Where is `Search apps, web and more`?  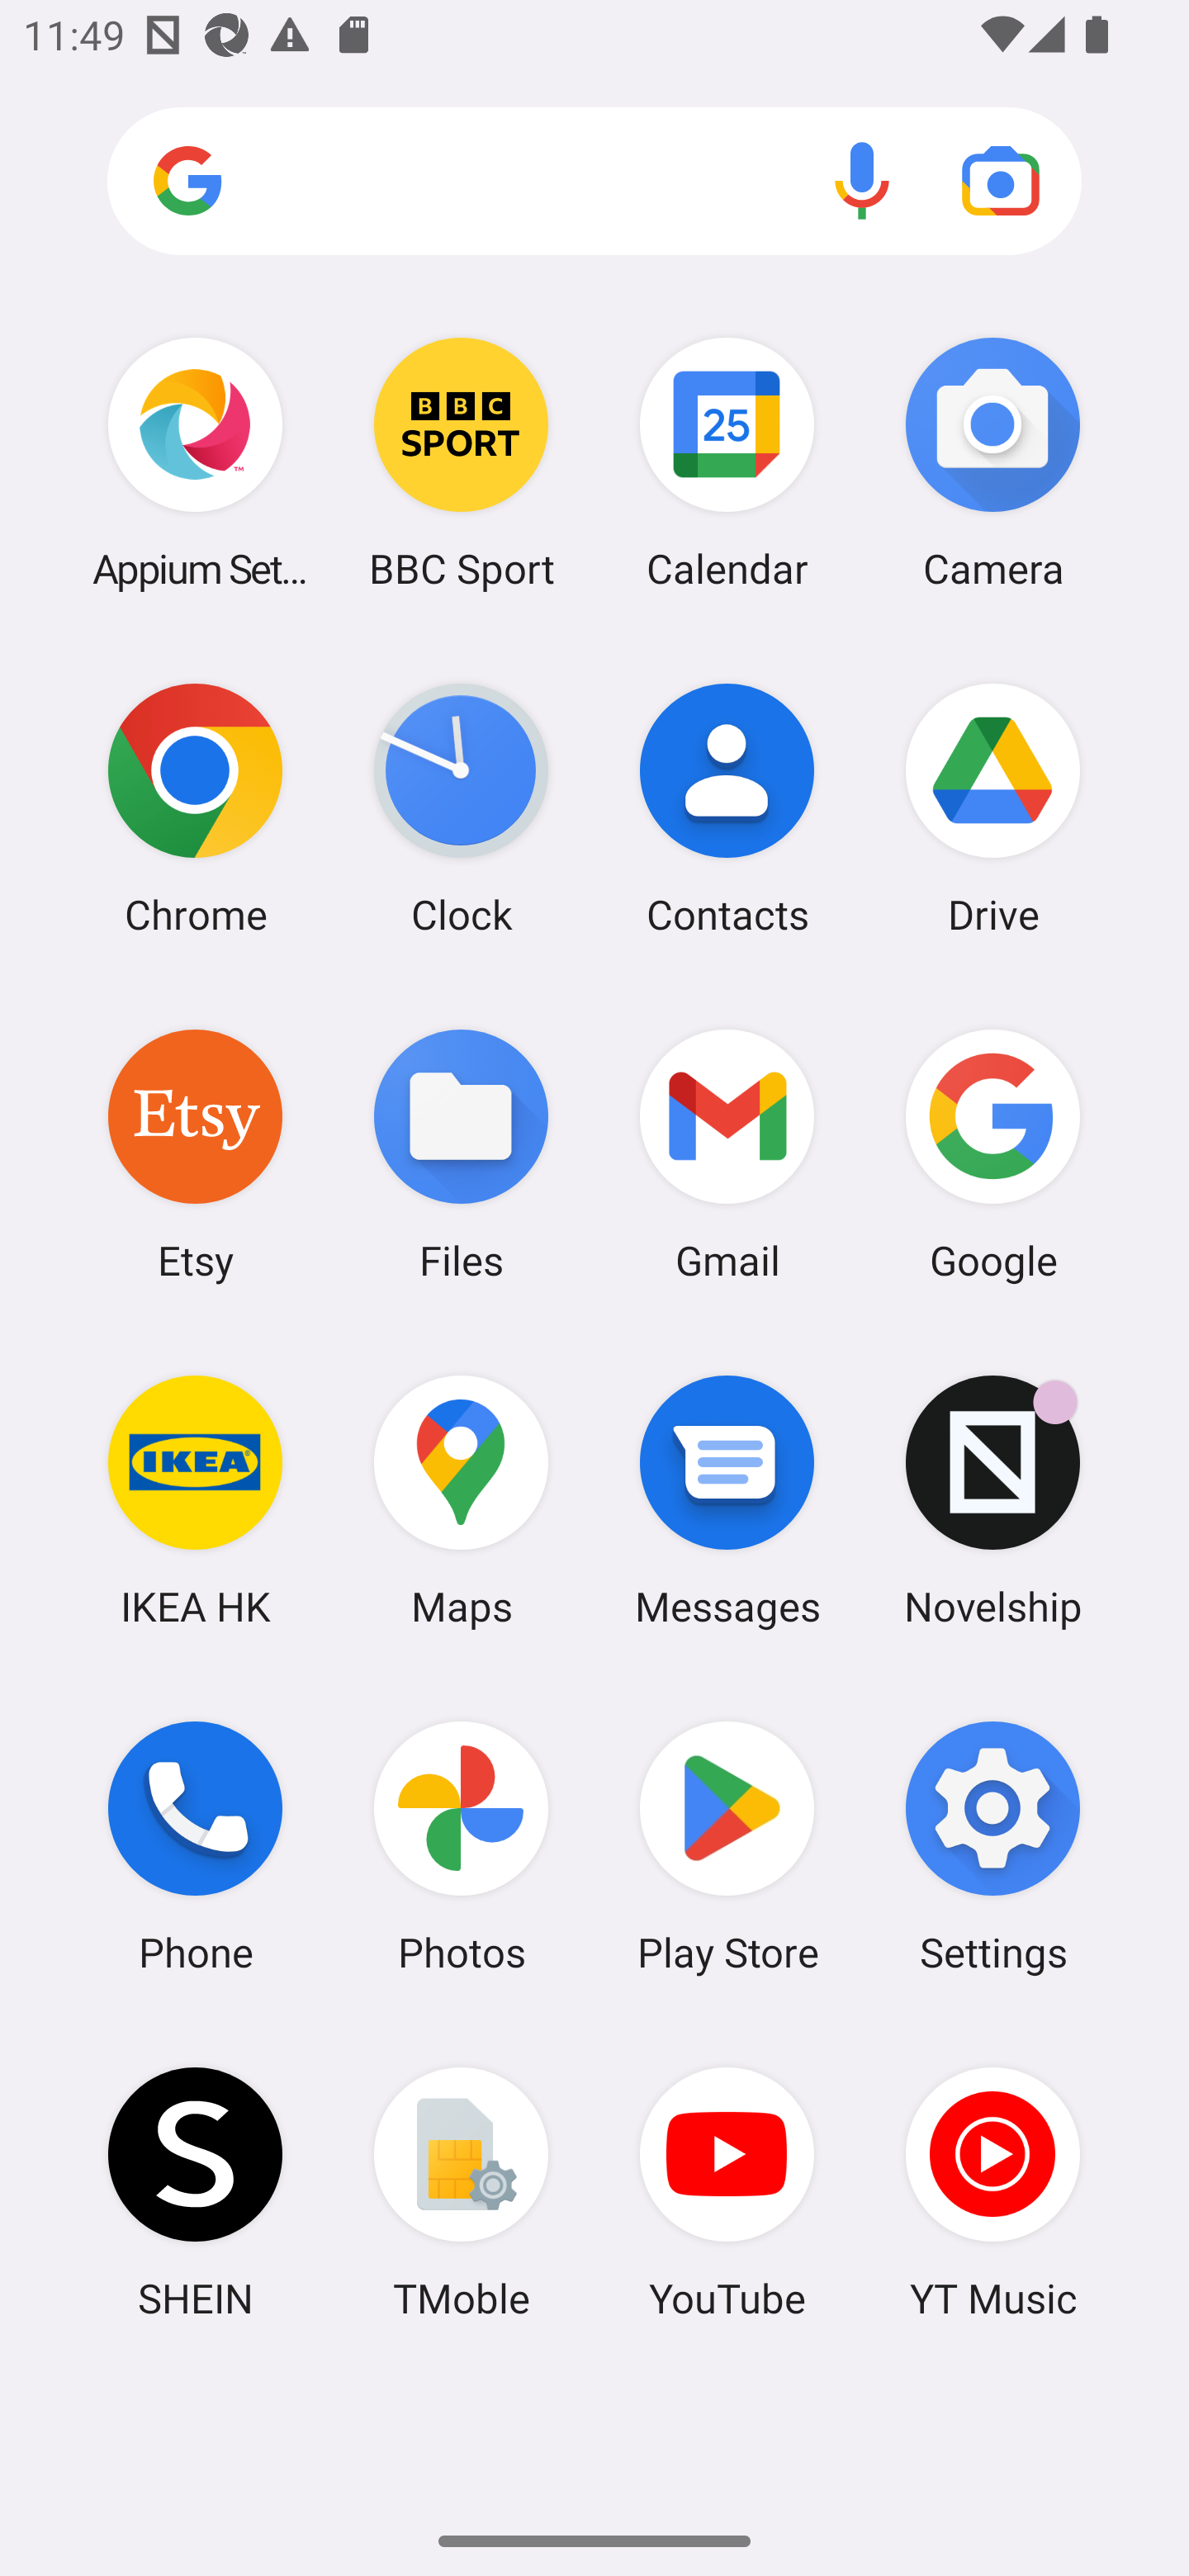
Search apps, web and more is located at coordinates (594, 182).